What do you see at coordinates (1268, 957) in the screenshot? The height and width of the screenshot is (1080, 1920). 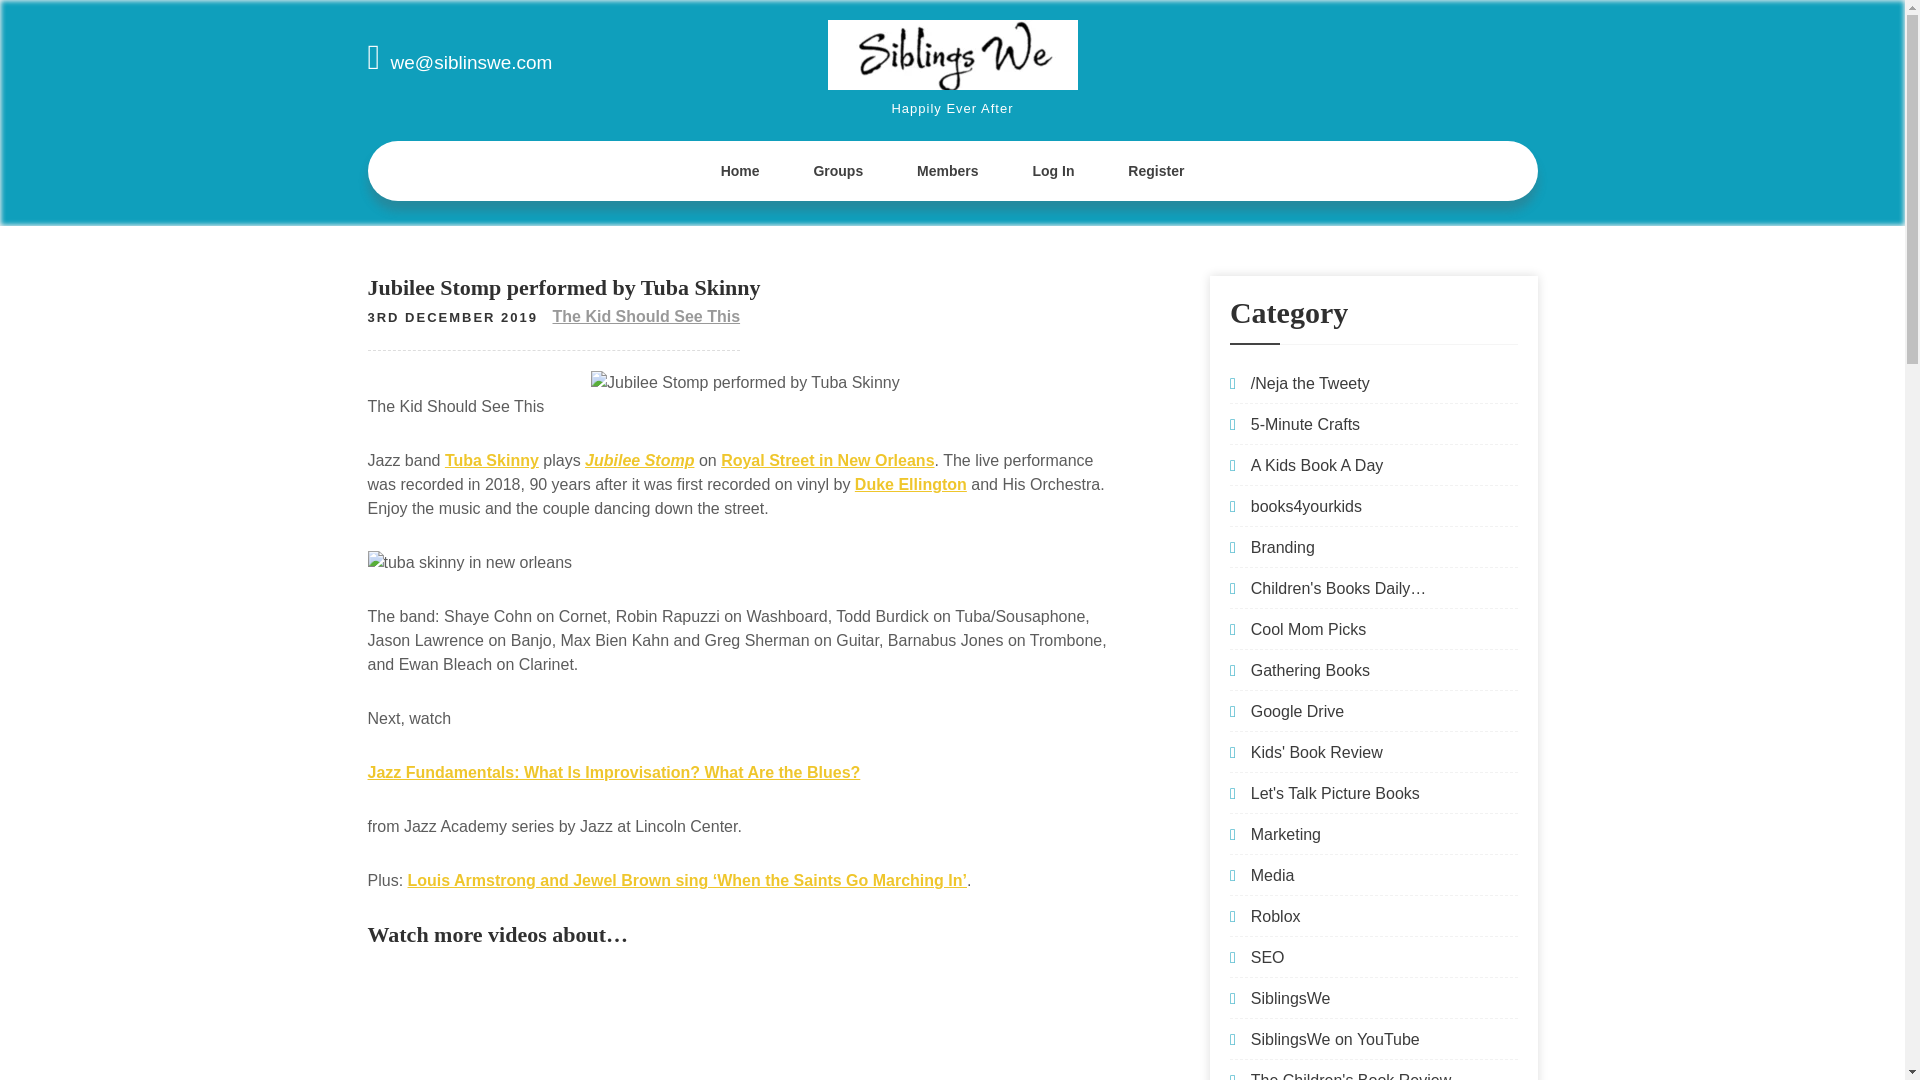 I see `SEO` at bounding box center [1268, 957].